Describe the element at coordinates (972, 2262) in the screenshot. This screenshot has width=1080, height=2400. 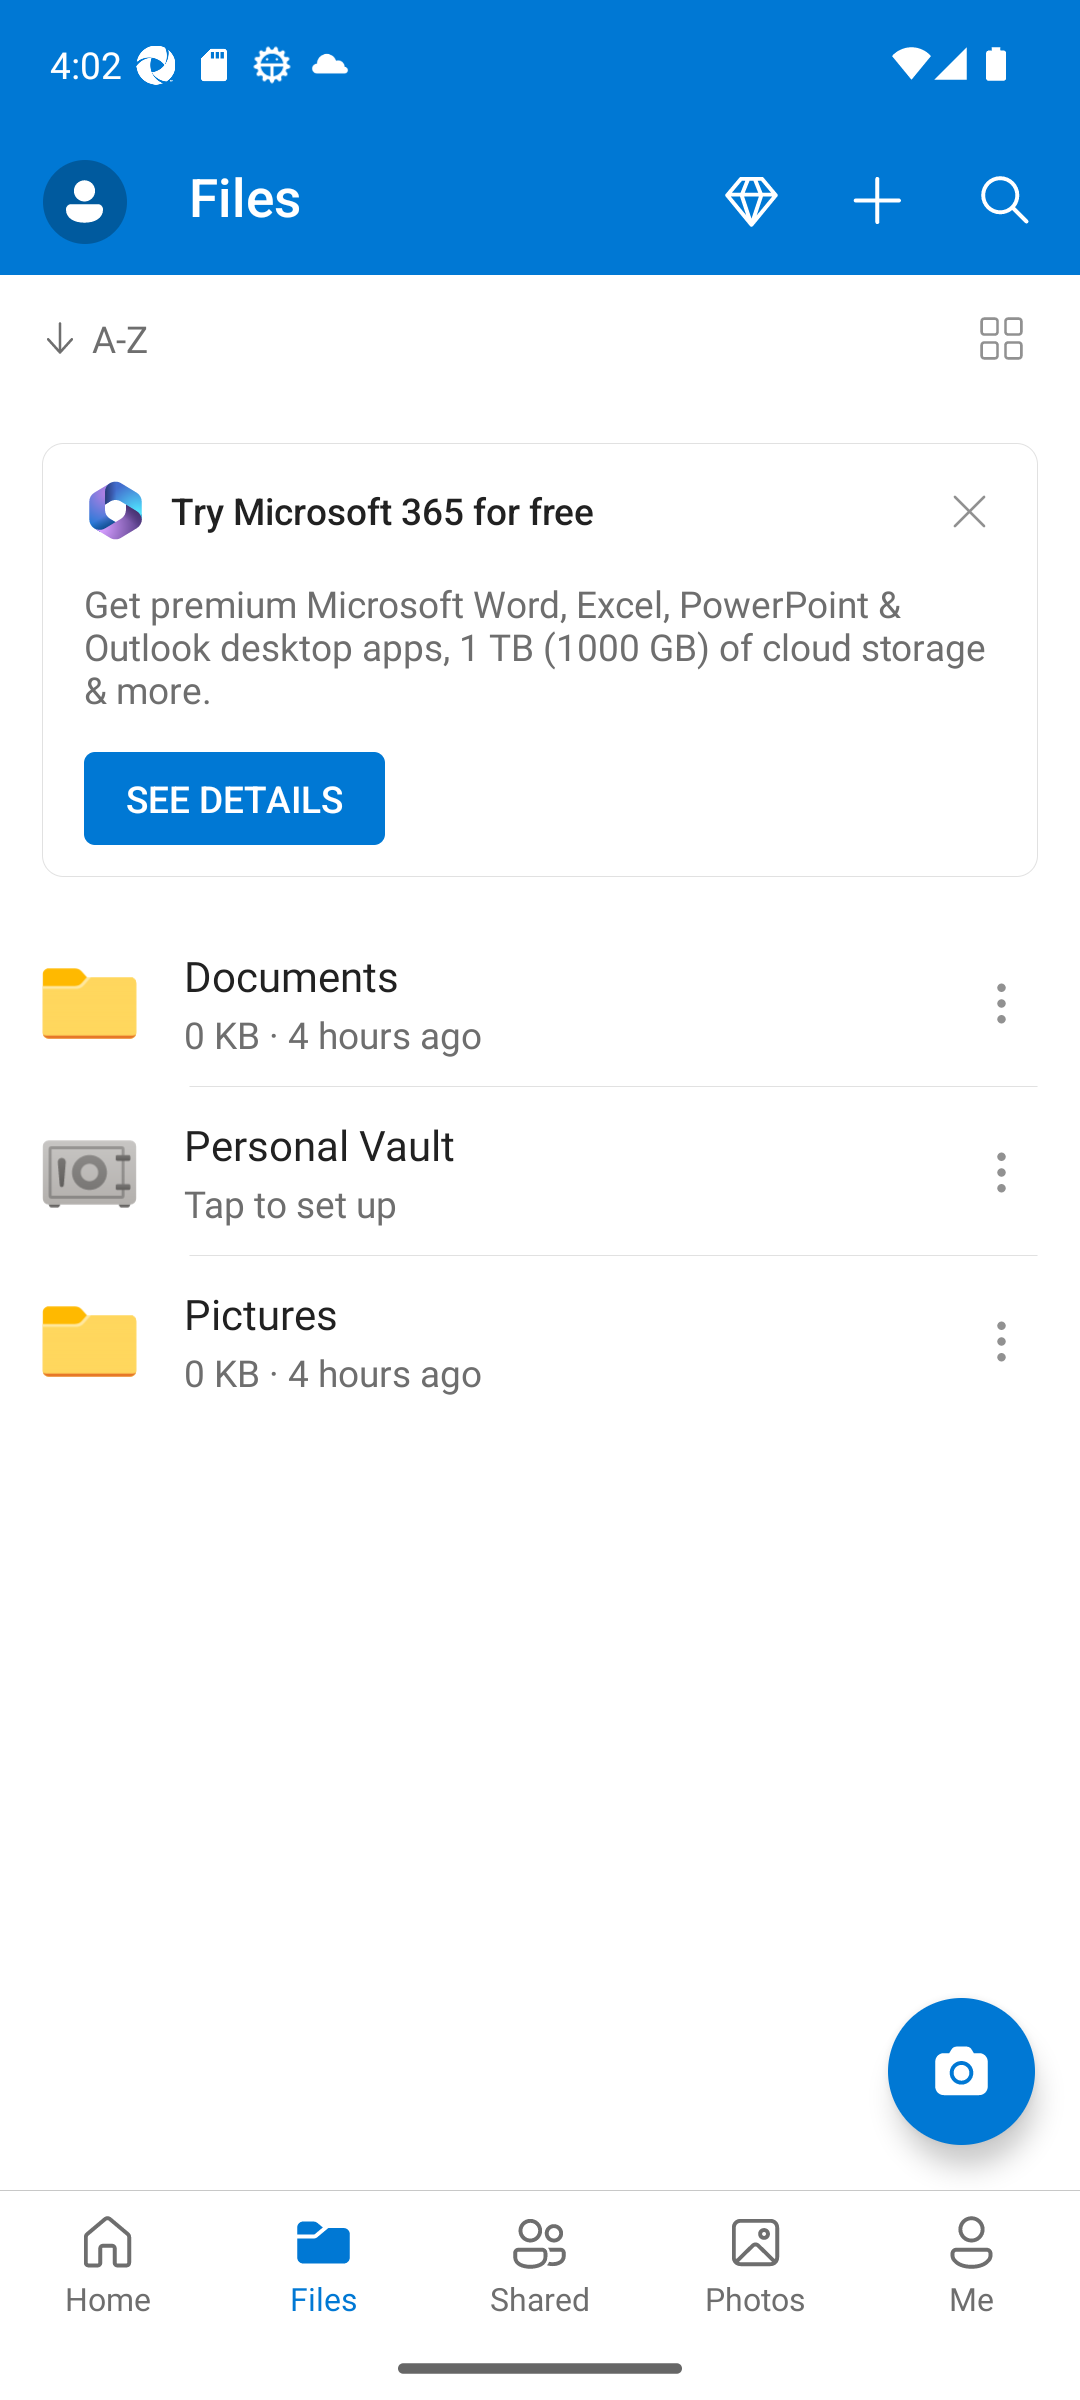
I see `Me pivot Me` at that location.